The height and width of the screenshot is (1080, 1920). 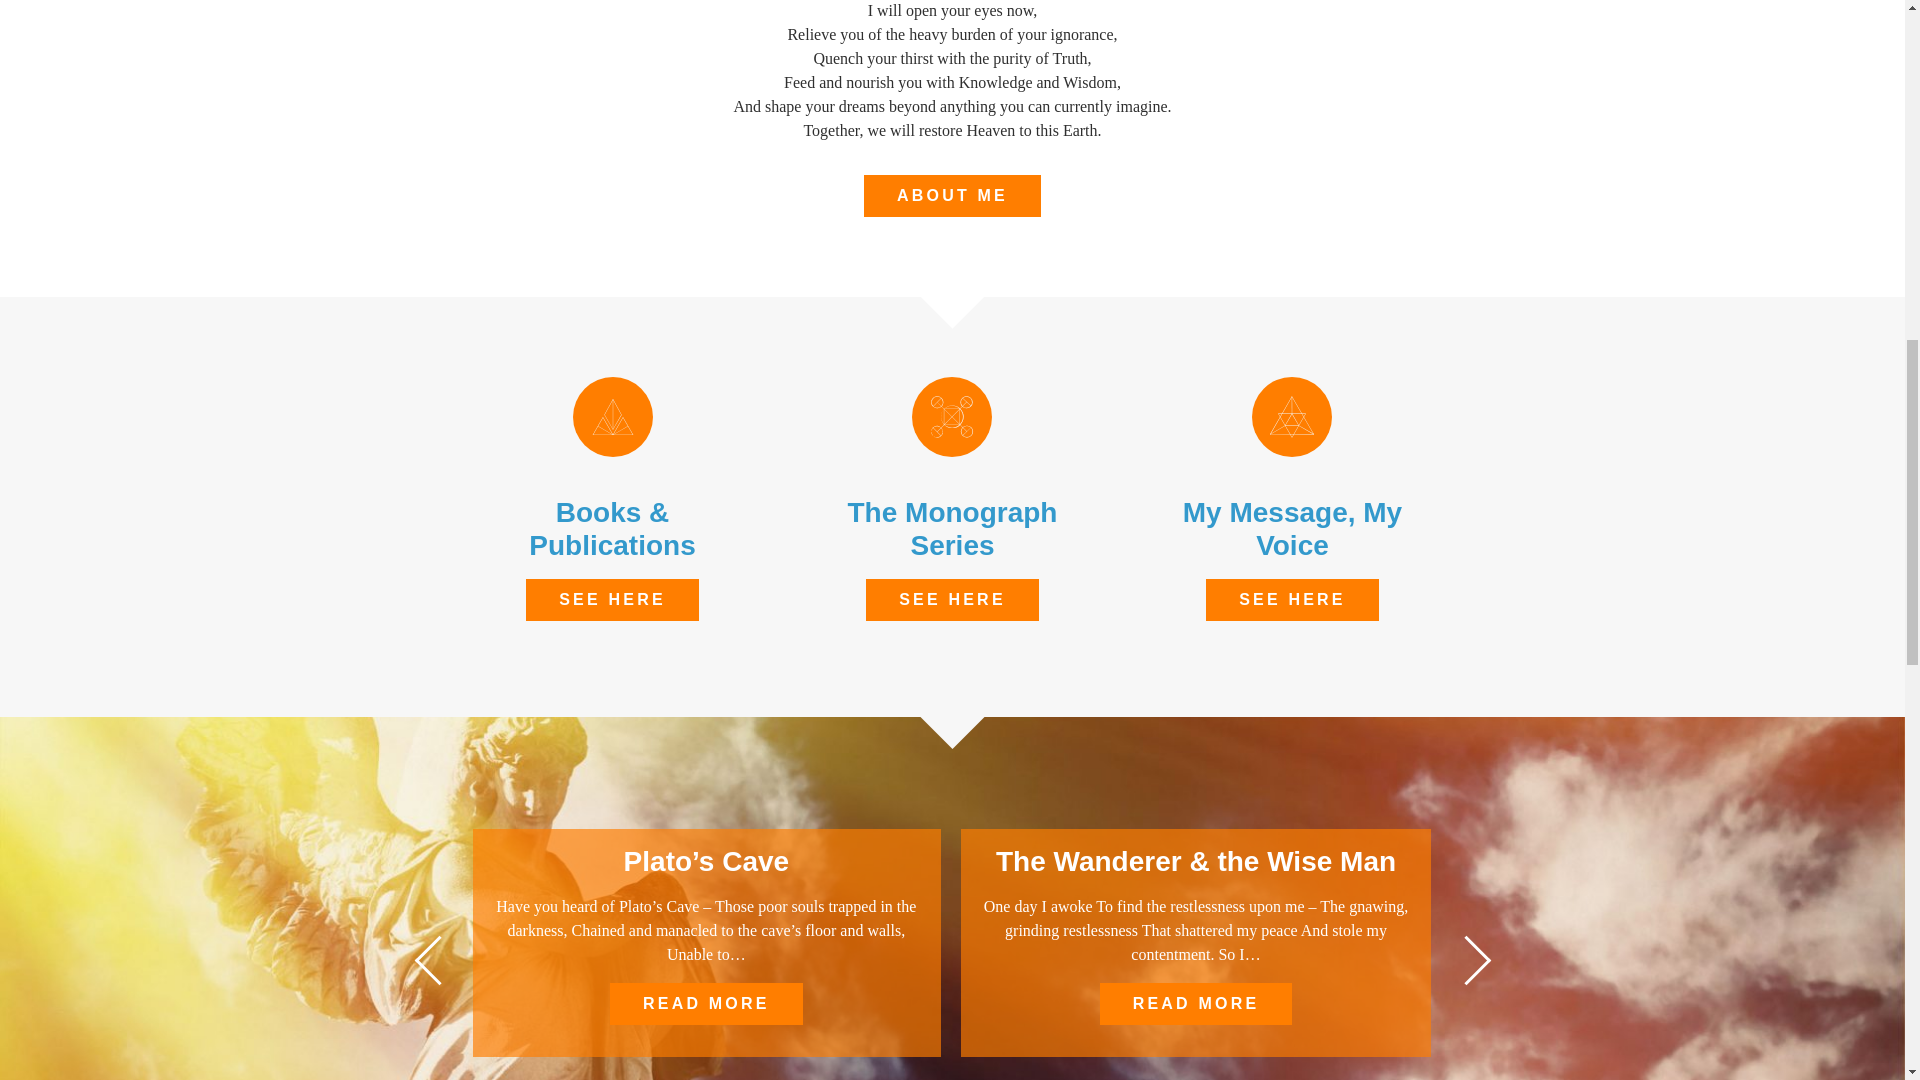 What do you see at coordinates (952, 416) in the screenshot?
I see `Geometric-shape-38` at bounding box center [952, 416].